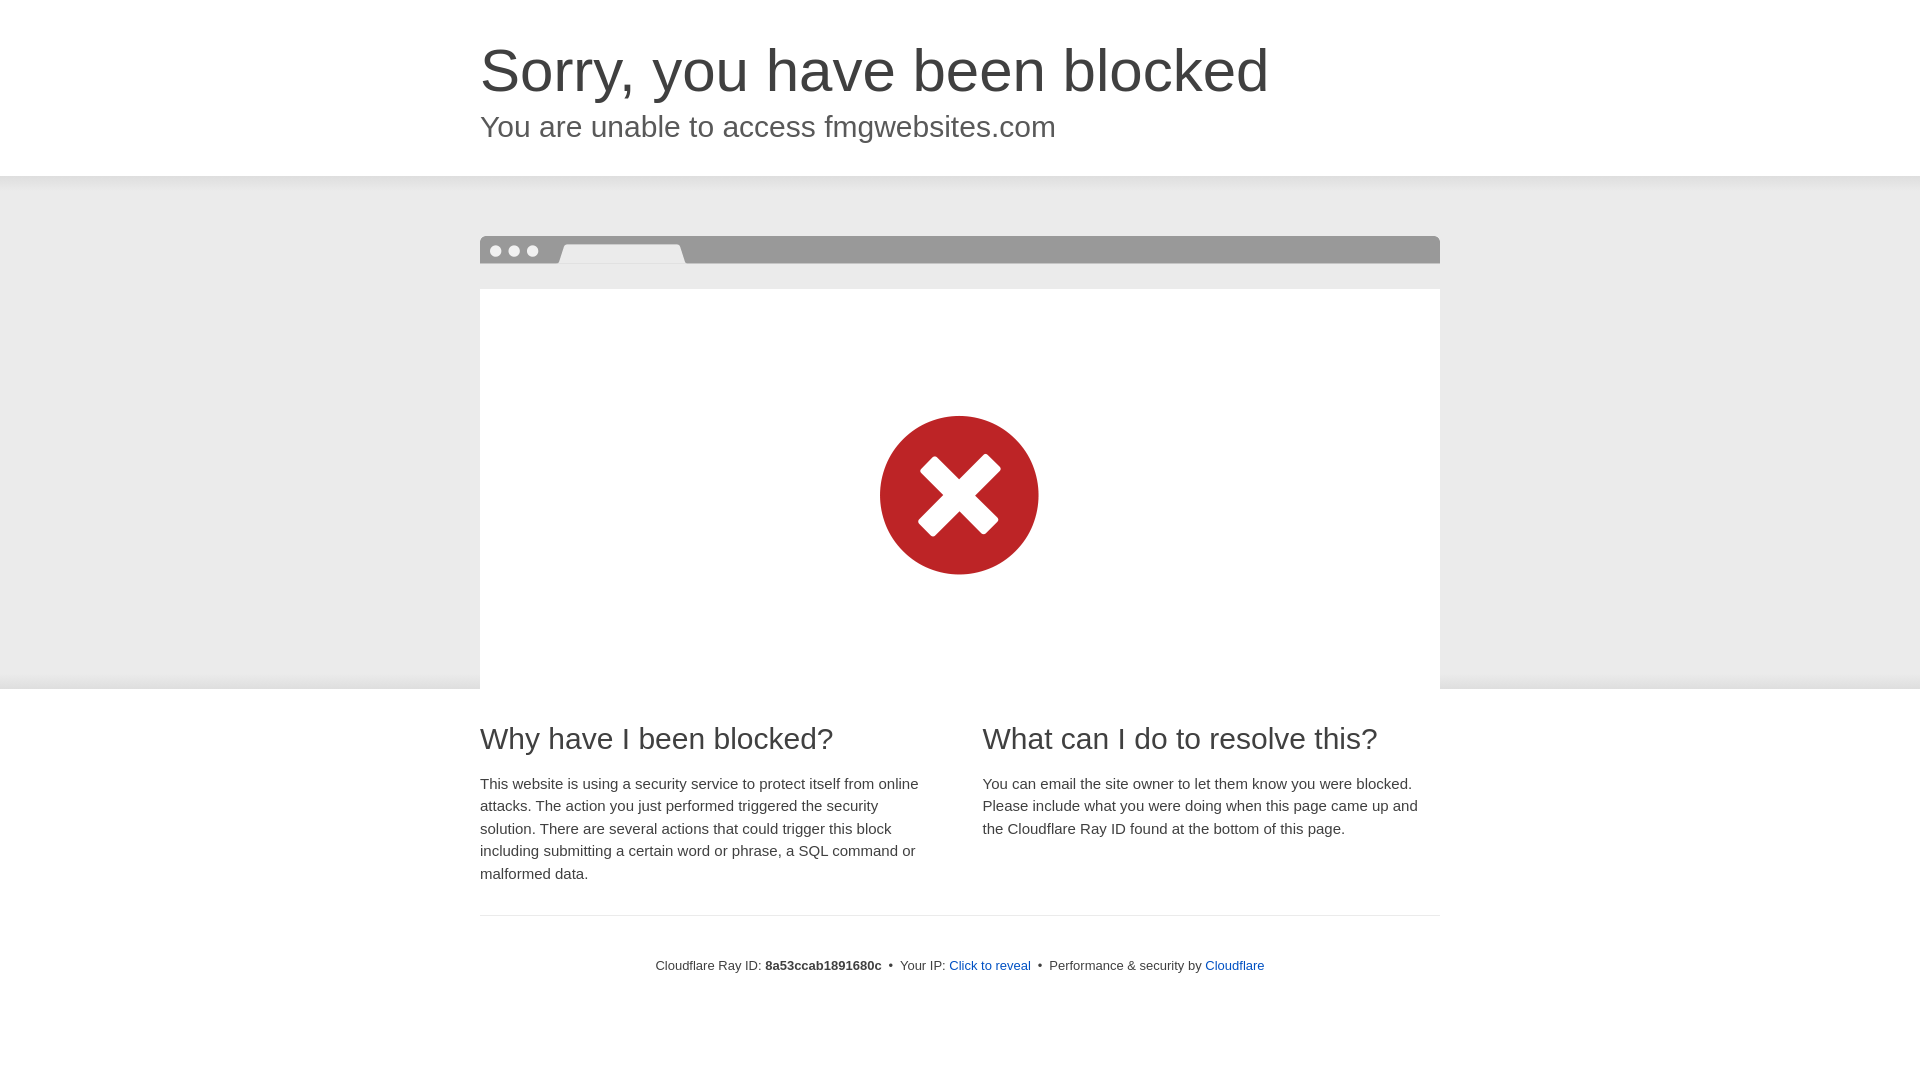 The height and width of the screenshot is (1080, 1920). What do you see at coordinates (990, 966) in the screenshot?
I see `Click to reveal` at bounding box center [990, 966].